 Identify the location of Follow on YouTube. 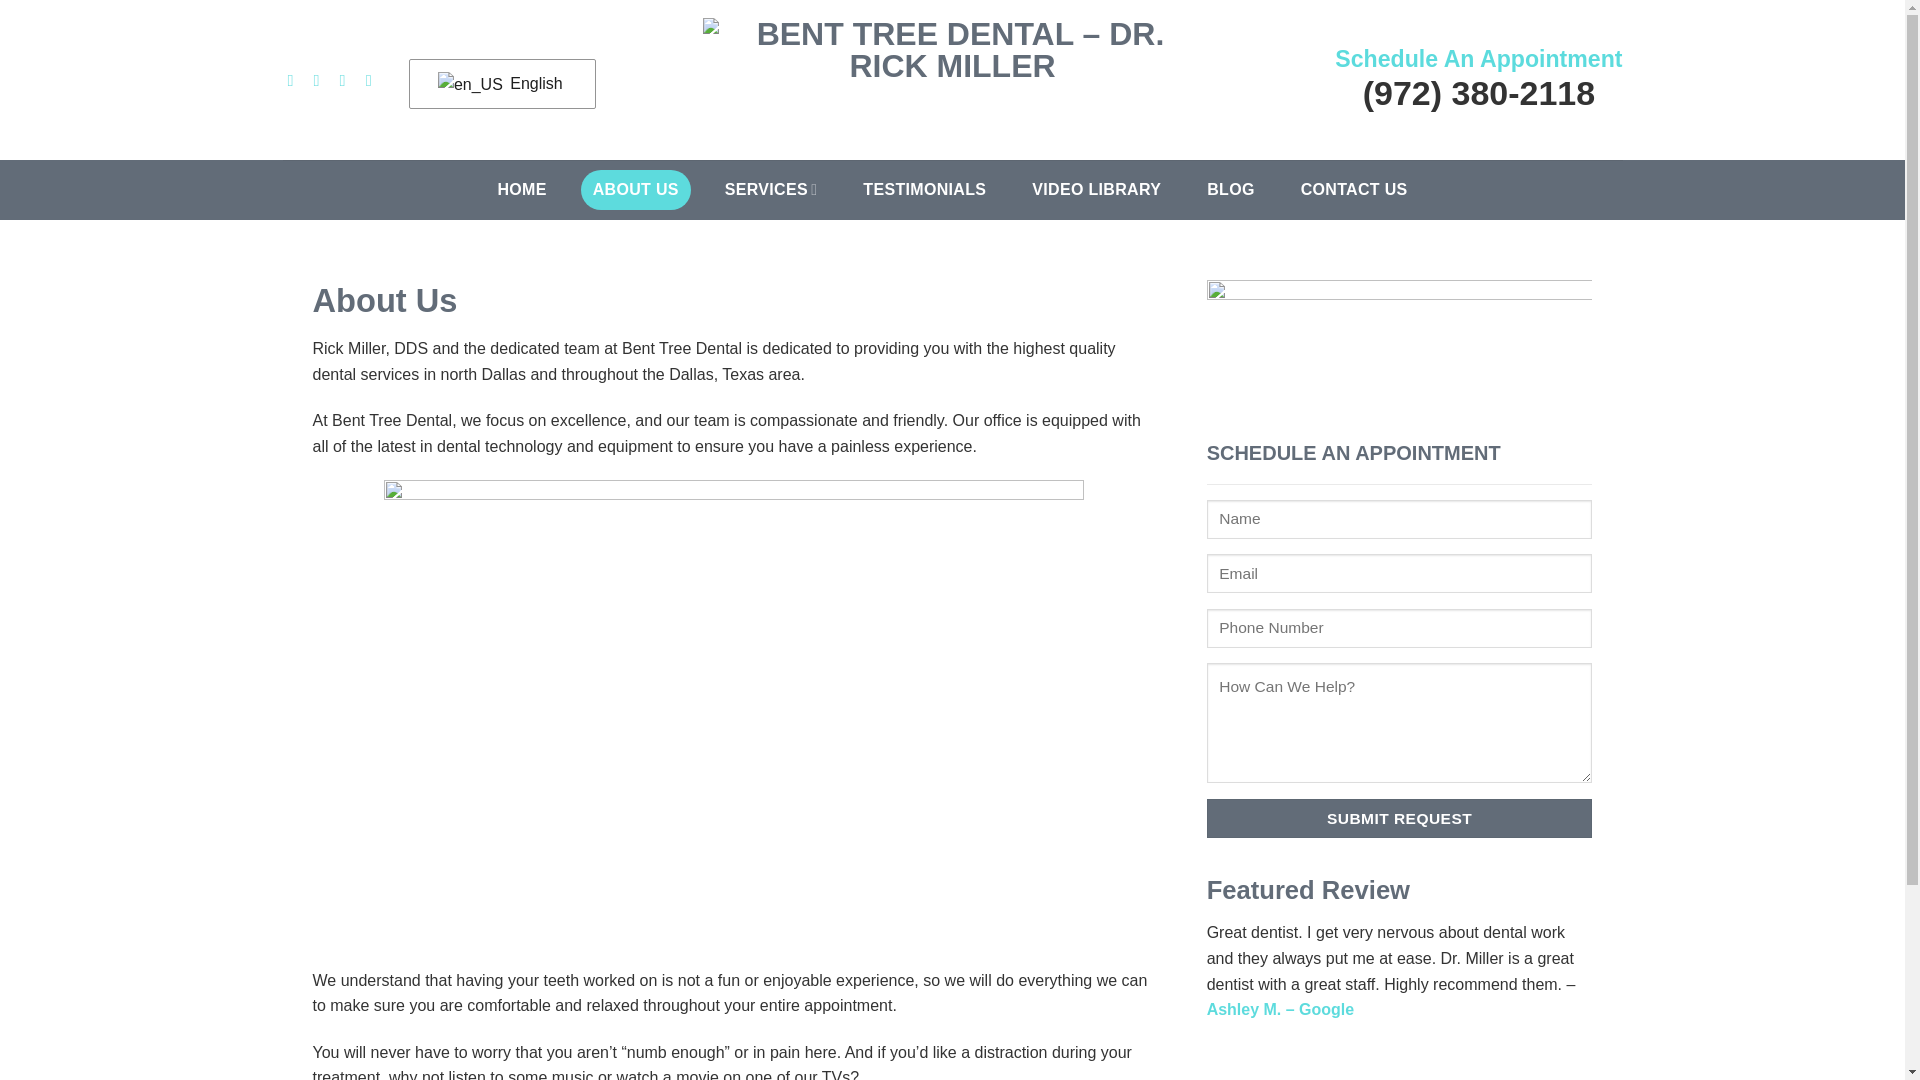
(374, 80).